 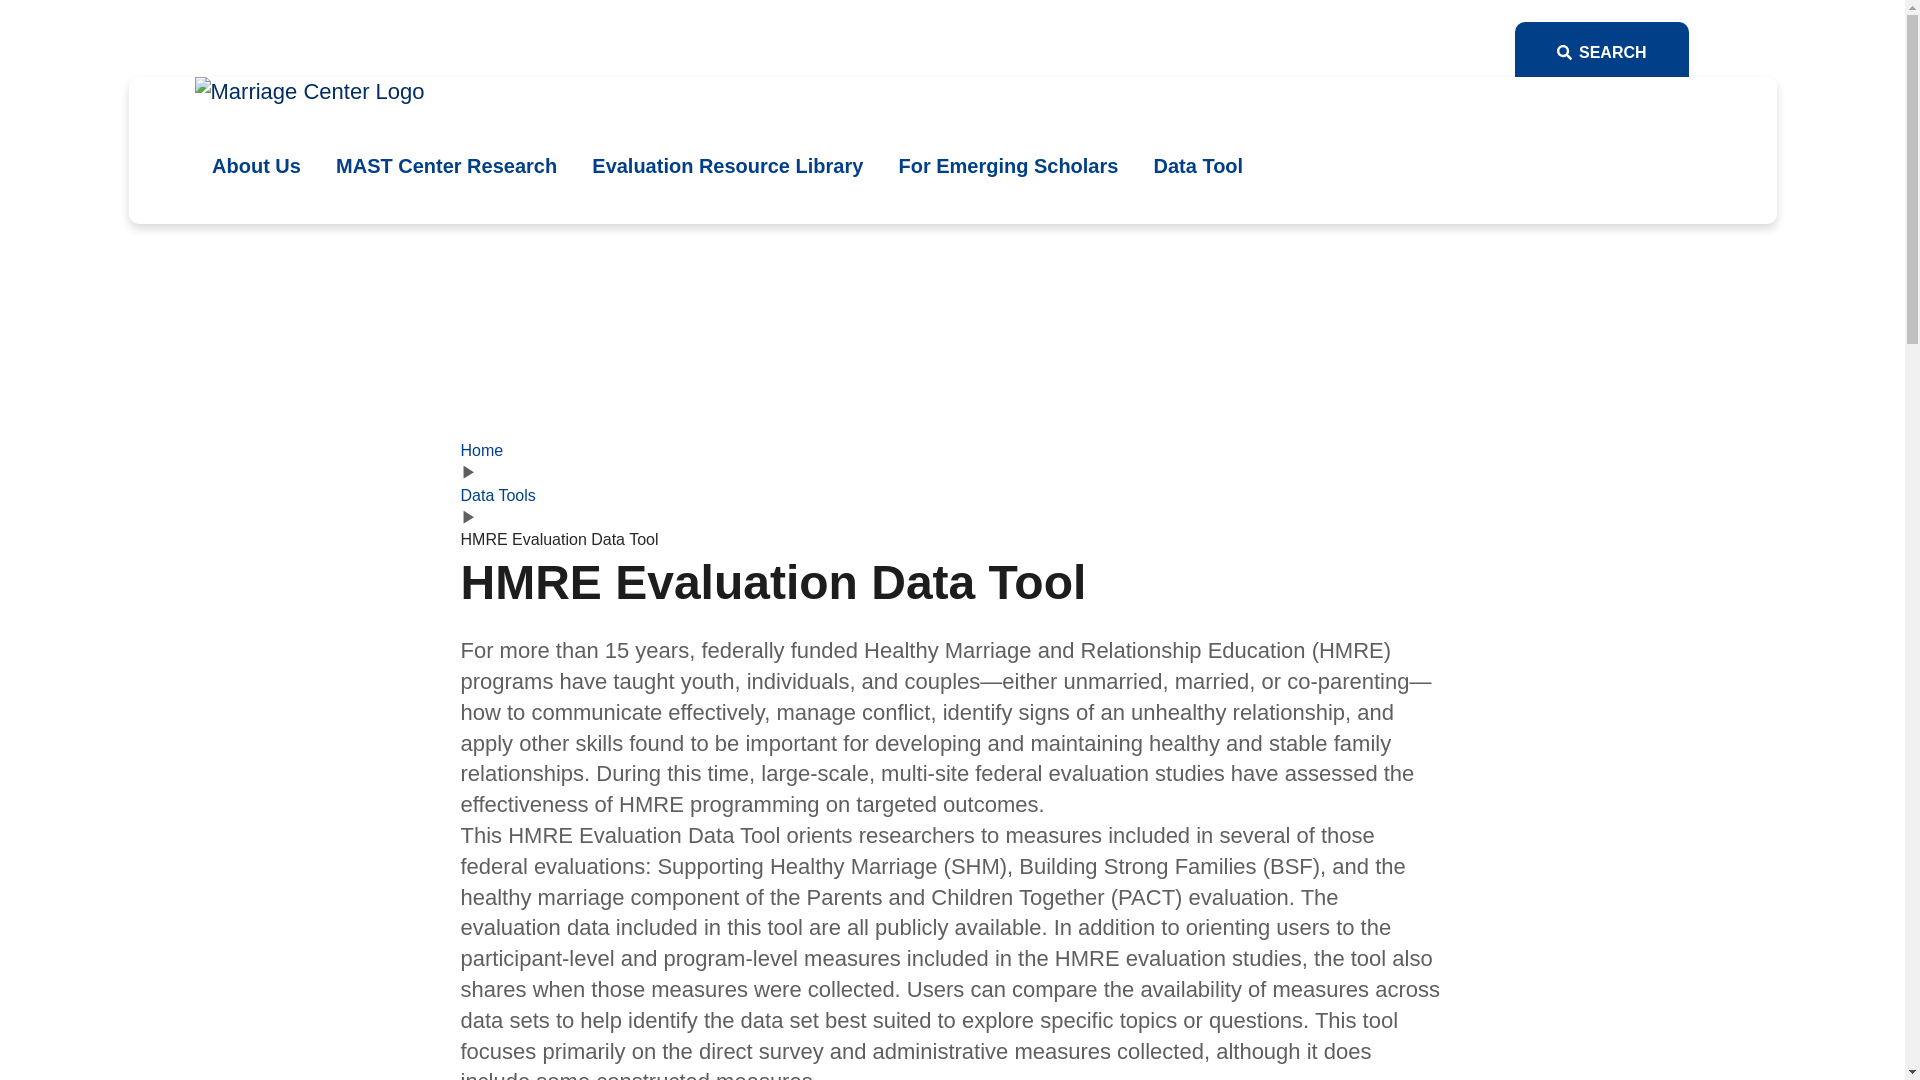 I want to click on About Us, so click(x=256, y=166).